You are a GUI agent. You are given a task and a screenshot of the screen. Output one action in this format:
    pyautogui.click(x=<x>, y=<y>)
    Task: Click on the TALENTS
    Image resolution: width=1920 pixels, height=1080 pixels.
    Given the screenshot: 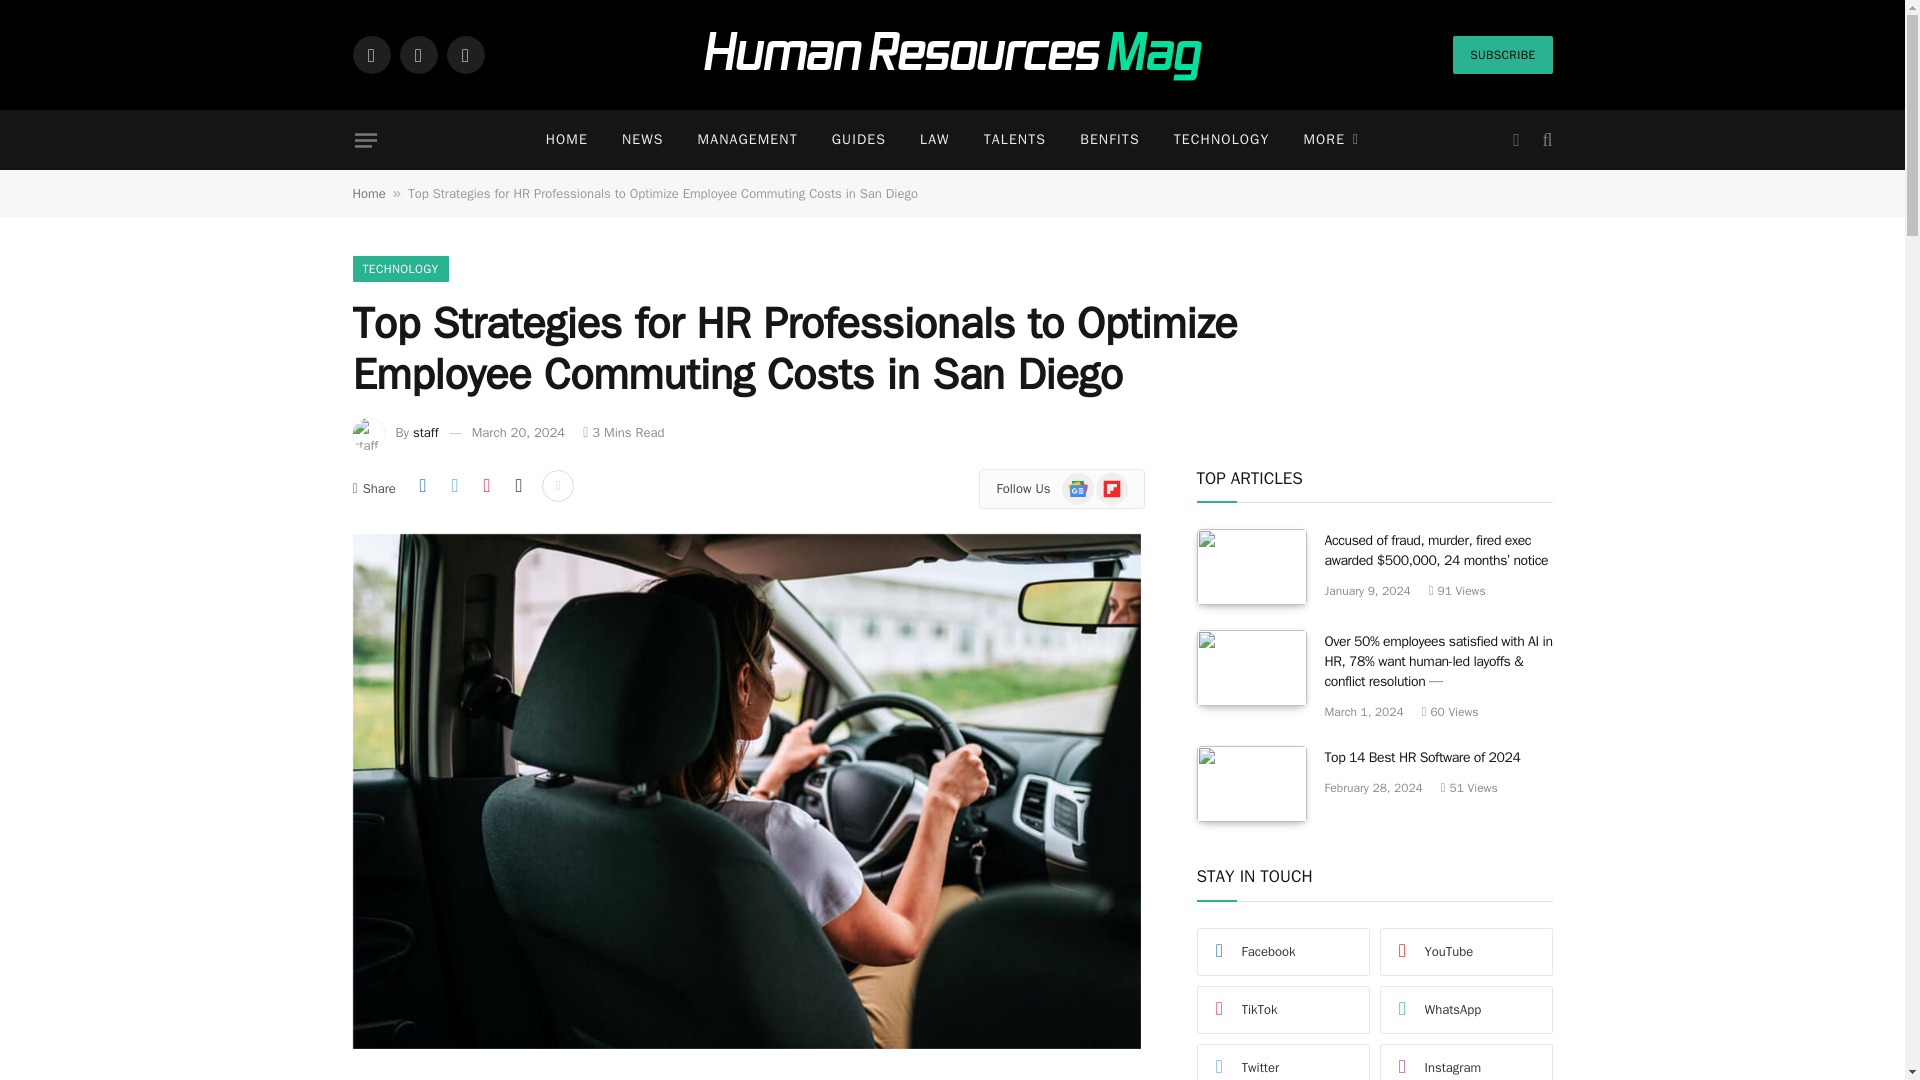 What is the action you would take?
    pyautogui.click(x=1015, y=140)
    